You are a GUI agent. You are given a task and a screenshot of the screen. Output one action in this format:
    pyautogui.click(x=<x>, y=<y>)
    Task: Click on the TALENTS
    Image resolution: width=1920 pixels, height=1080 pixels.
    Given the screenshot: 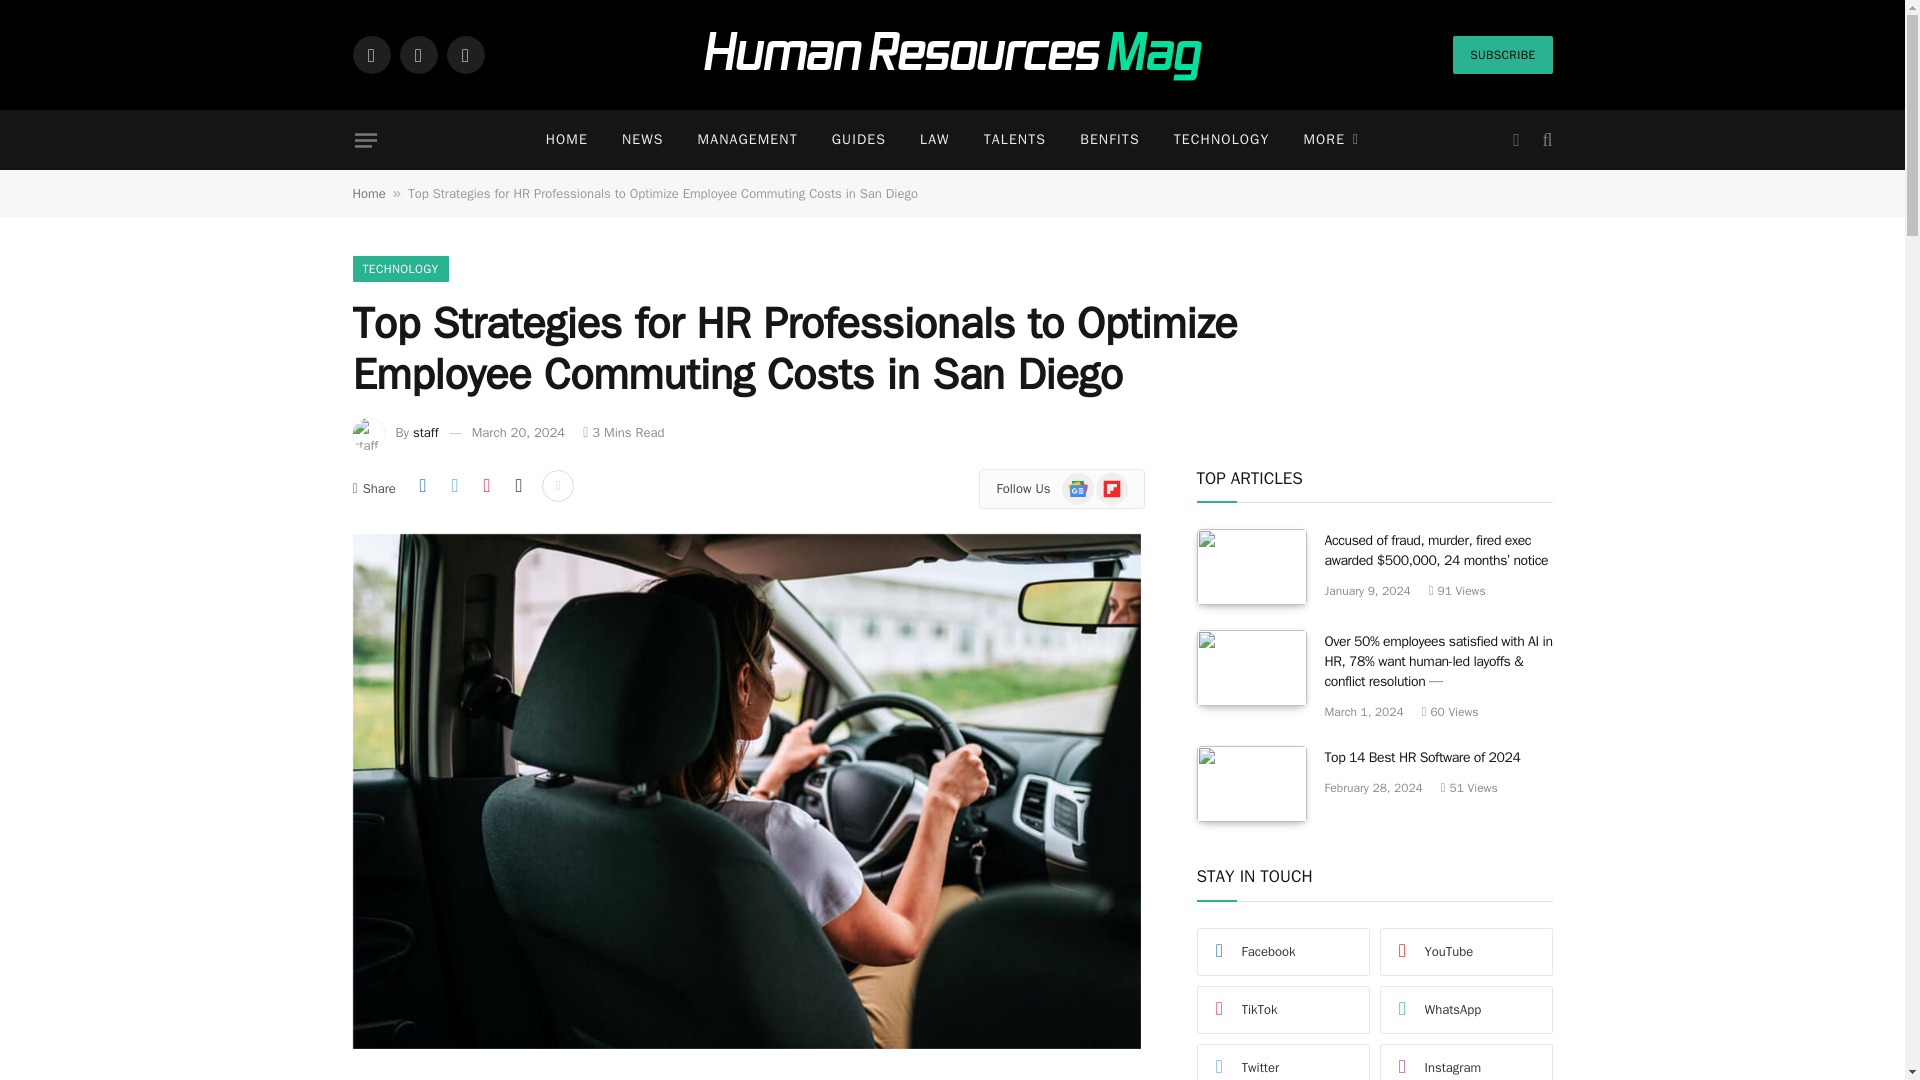 What is the action you would take?
    pyautogui.click(x=1015, y=140)
    